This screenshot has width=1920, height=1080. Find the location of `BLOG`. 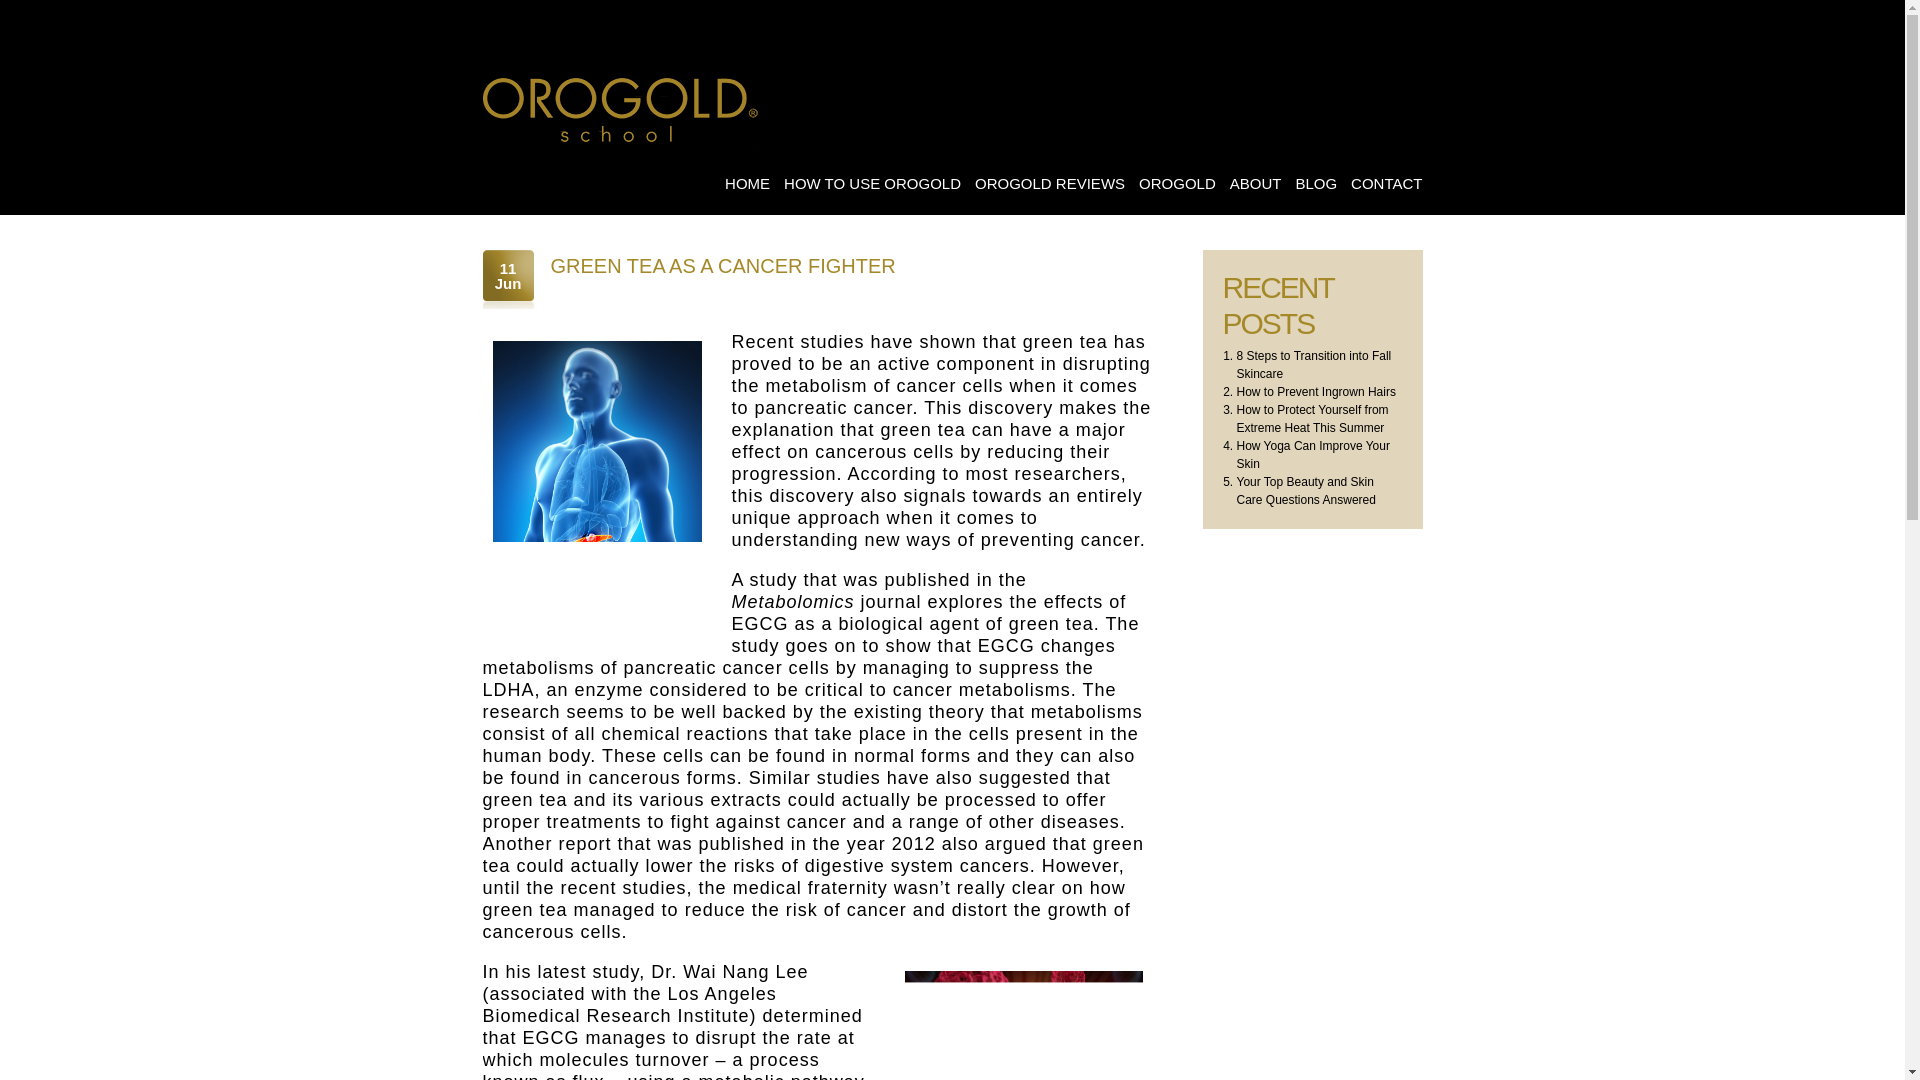

BLOG is located at coordinates (1315, 184).